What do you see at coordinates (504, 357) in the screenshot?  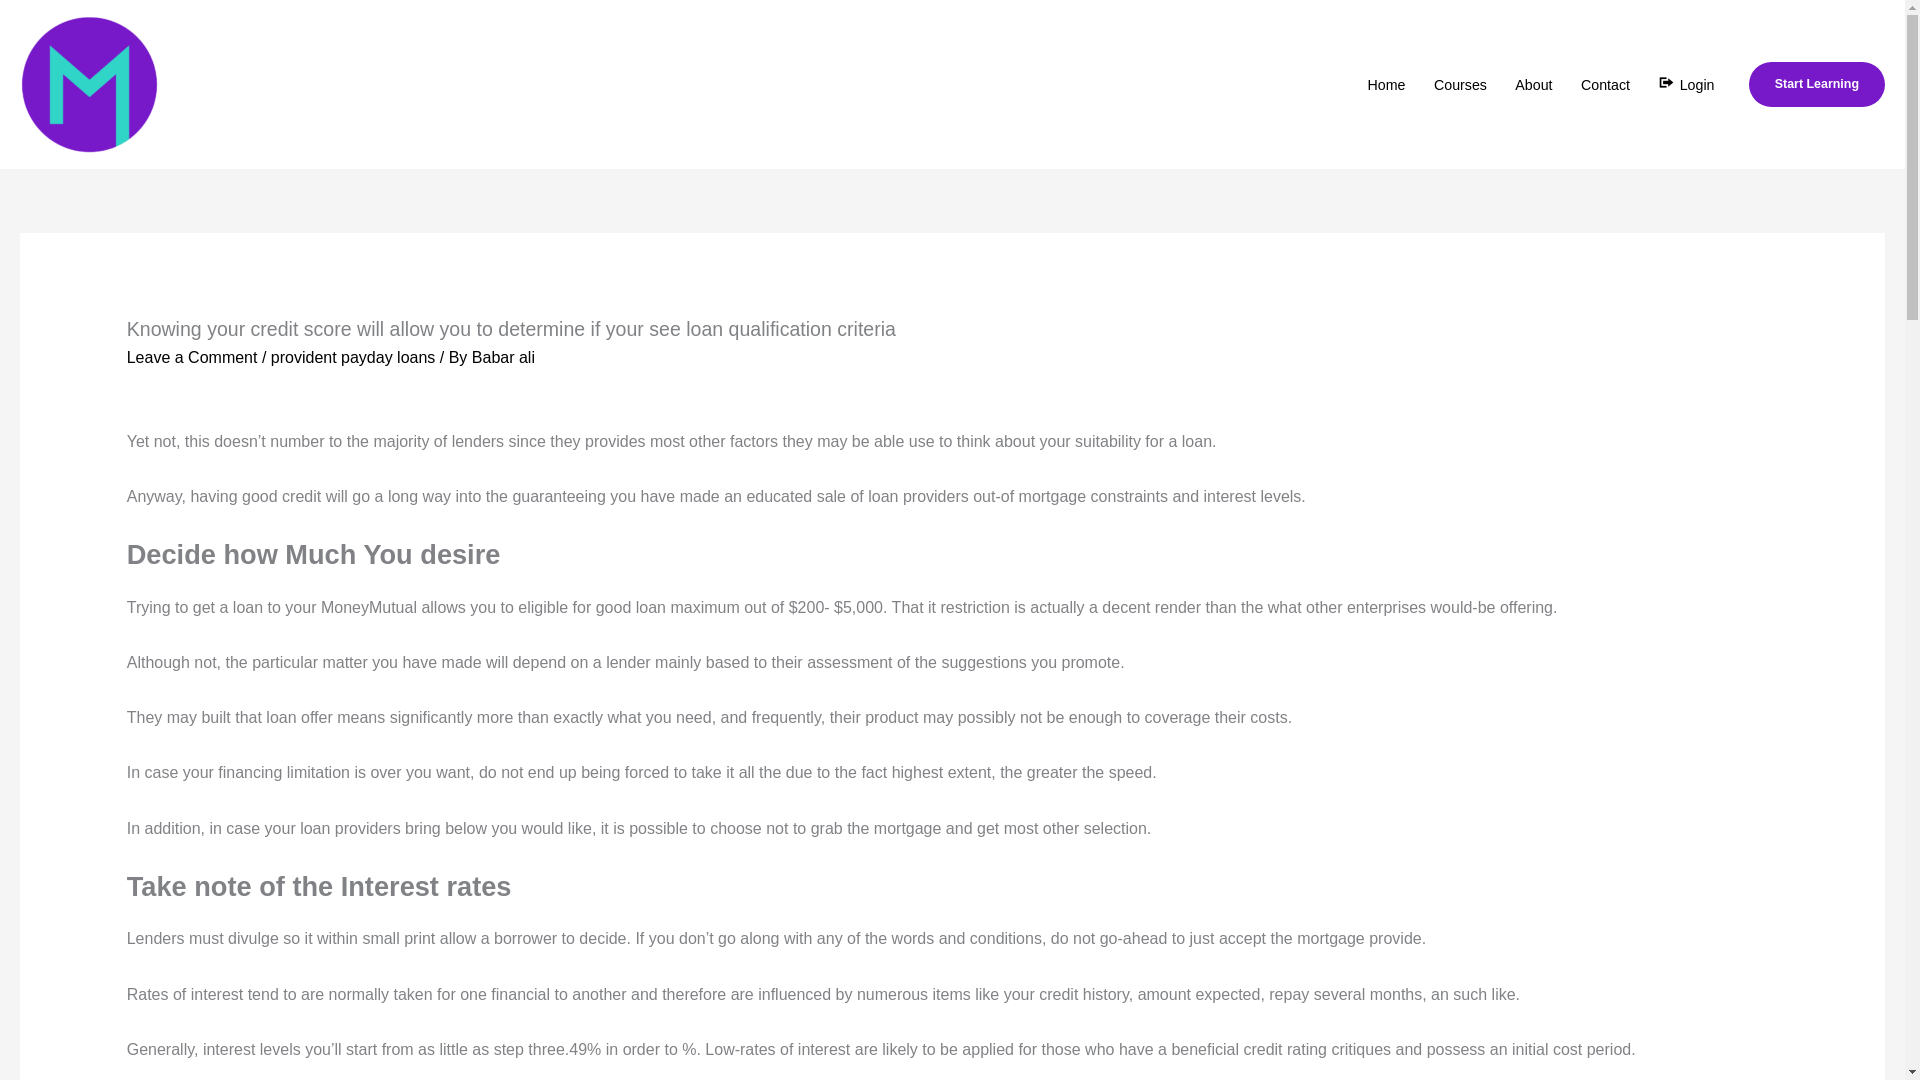 I see `Babar ali` at bounding box center [504, 357].